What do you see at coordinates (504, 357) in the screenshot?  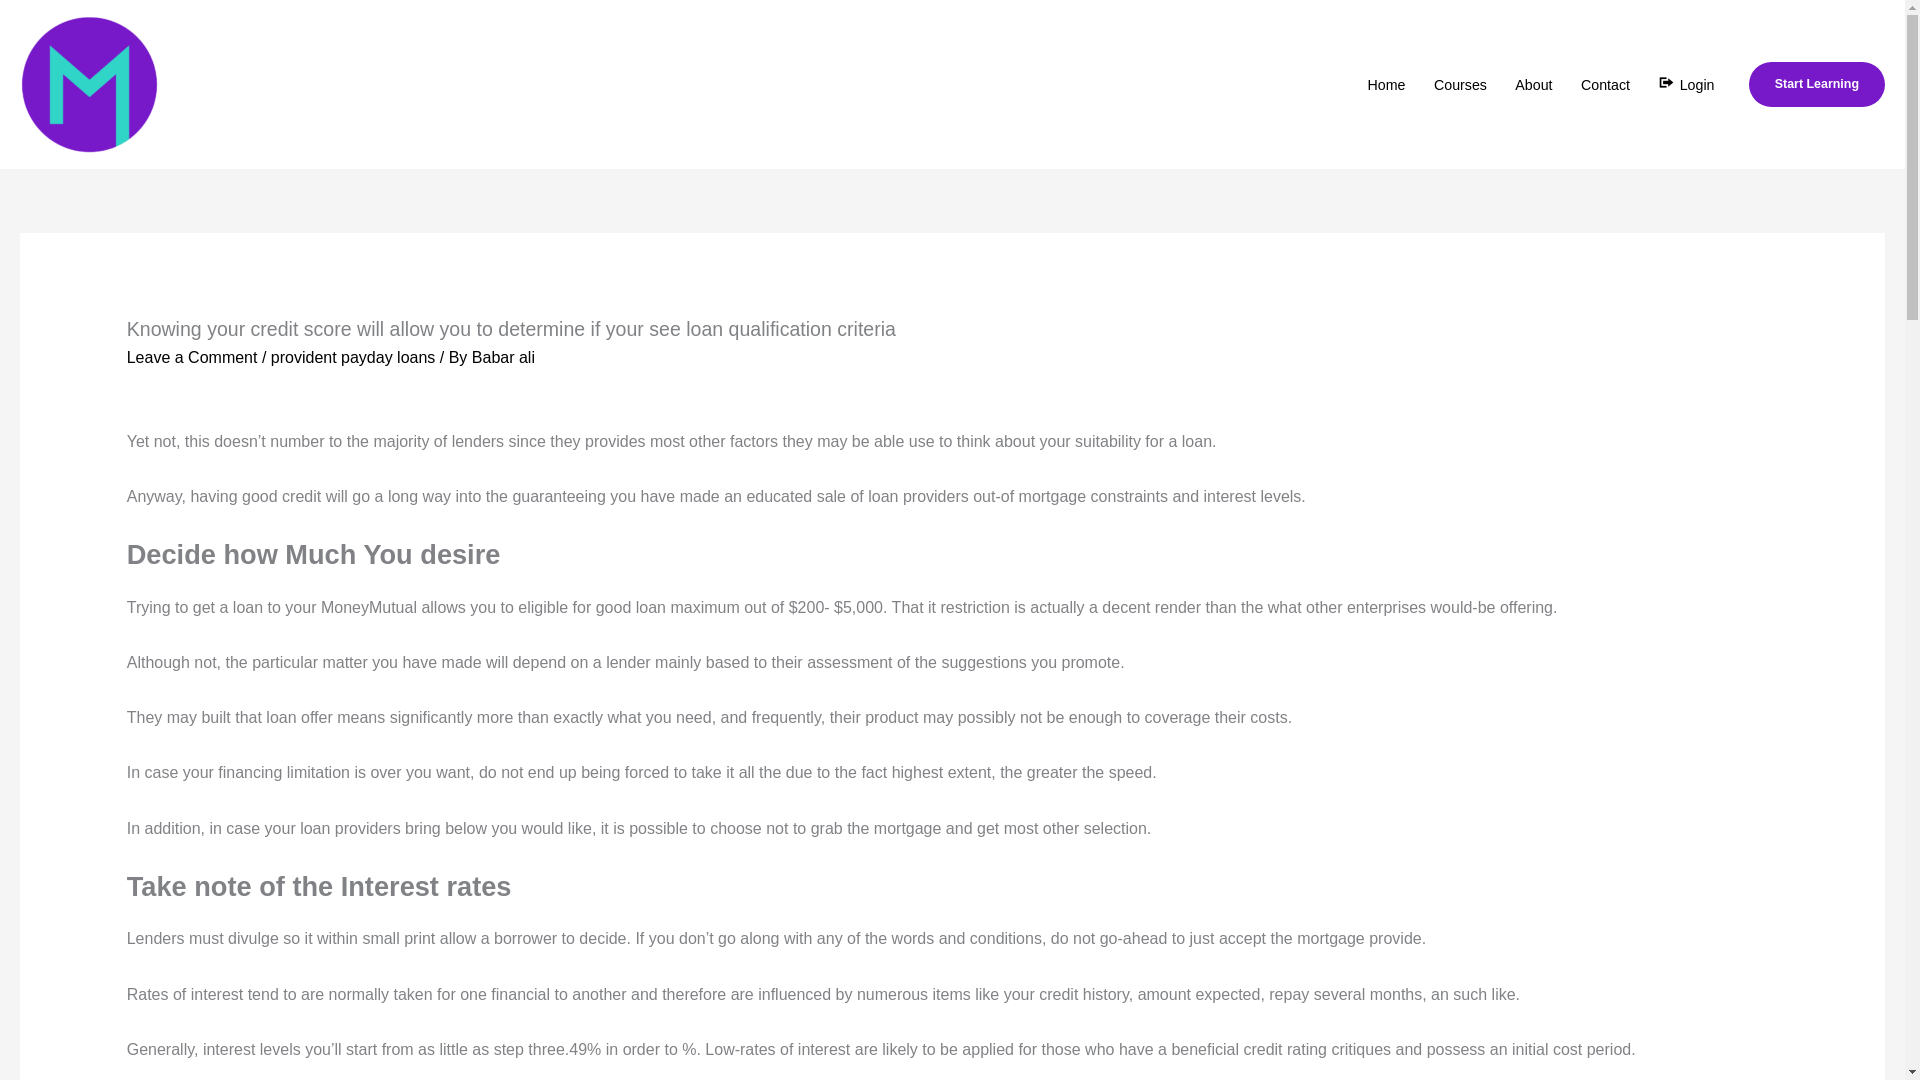 I see `Babar ali` at bounding box center [504, 357].